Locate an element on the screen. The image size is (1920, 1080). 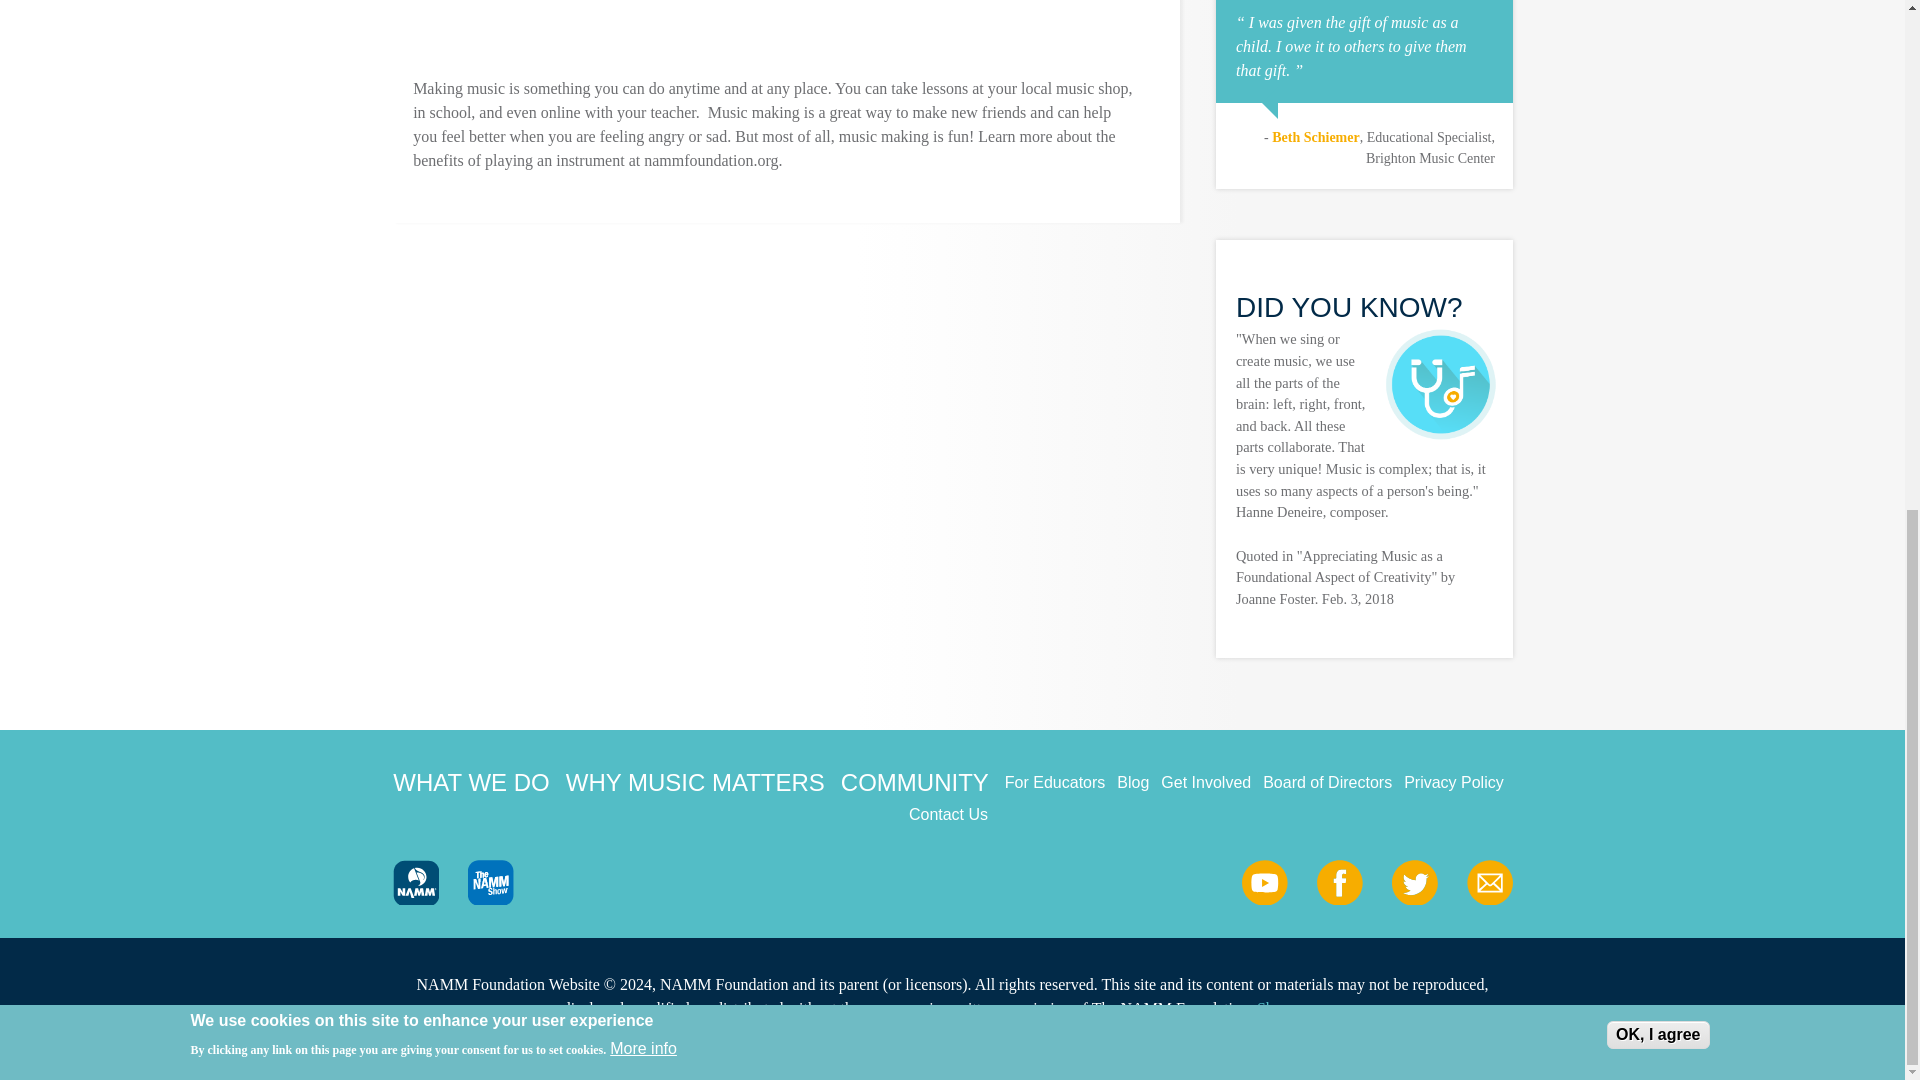
The NAMM Foundation Board of Directors is located at coordinates (1328, 782).